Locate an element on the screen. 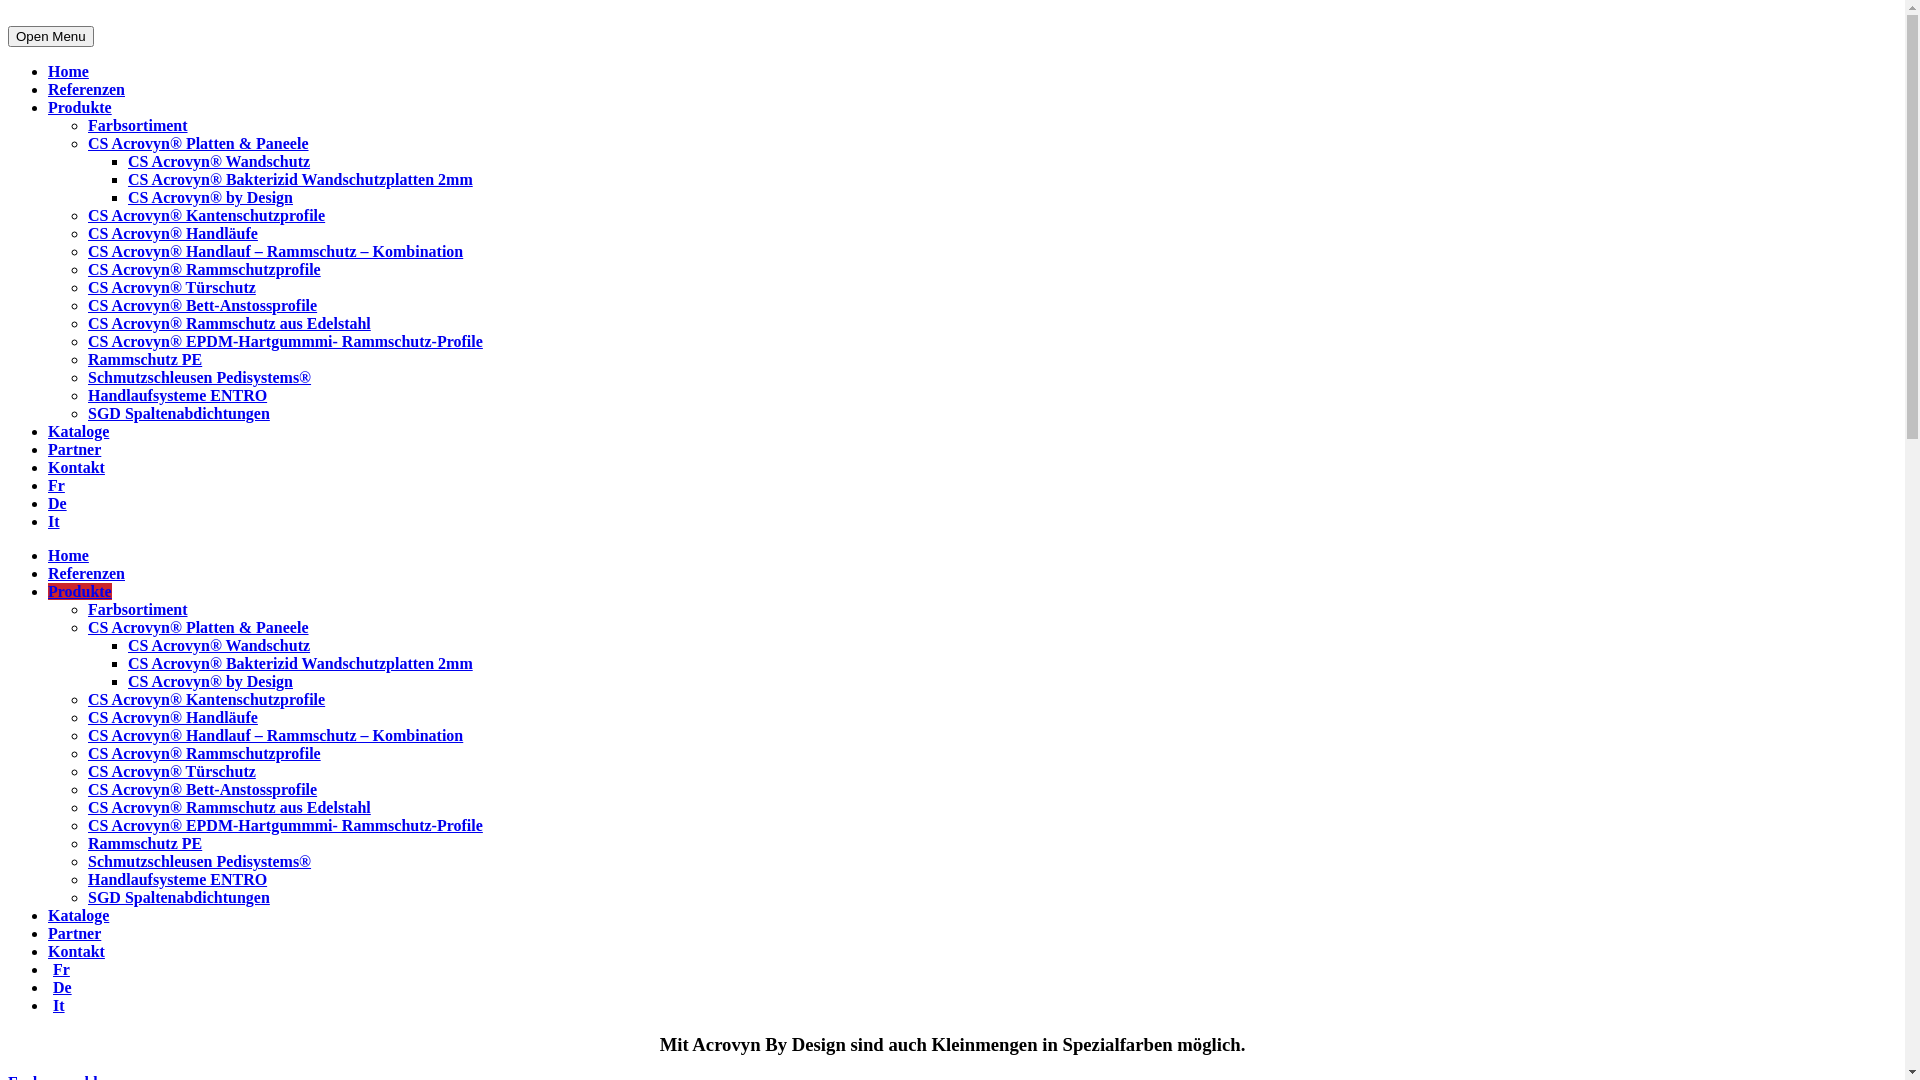  Home is located at coordinates (68, 556).